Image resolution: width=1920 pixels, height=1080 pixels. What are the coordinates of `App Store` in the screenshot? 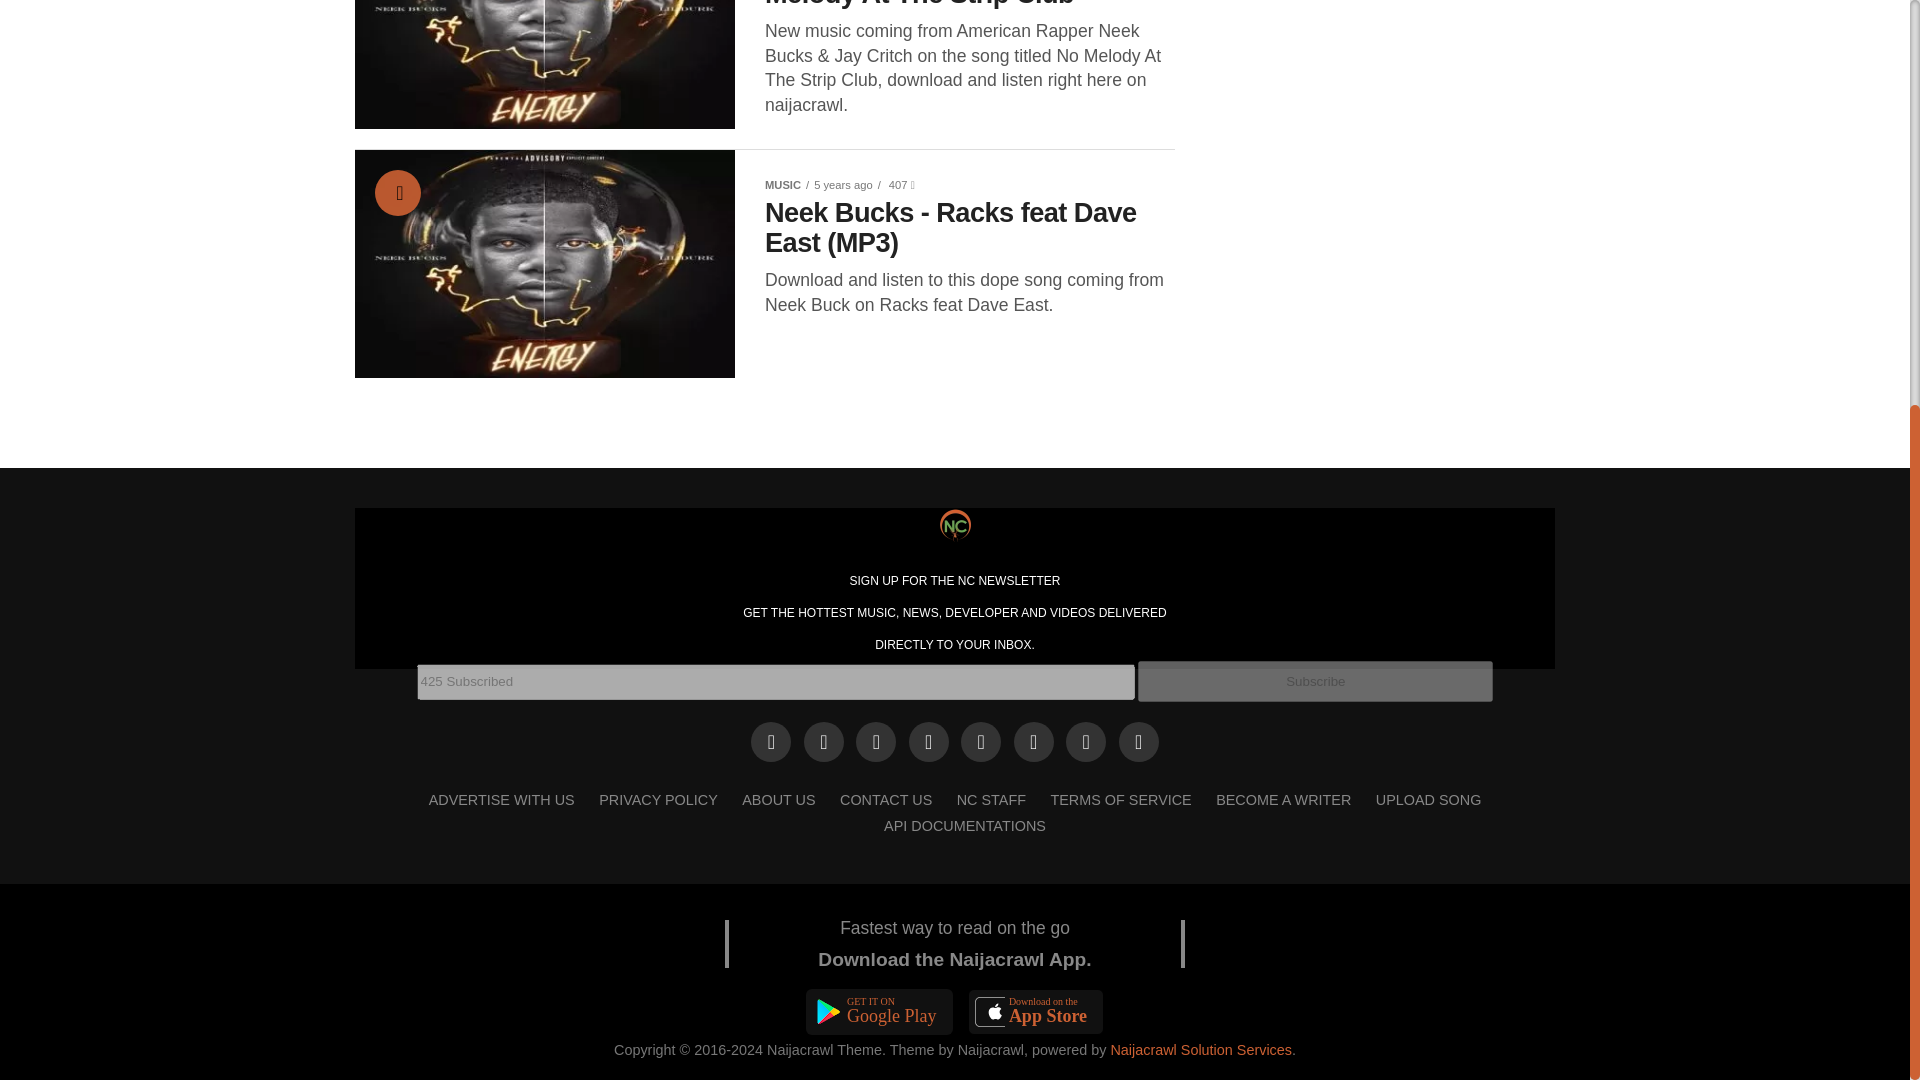 It's located at (1036, 1012).